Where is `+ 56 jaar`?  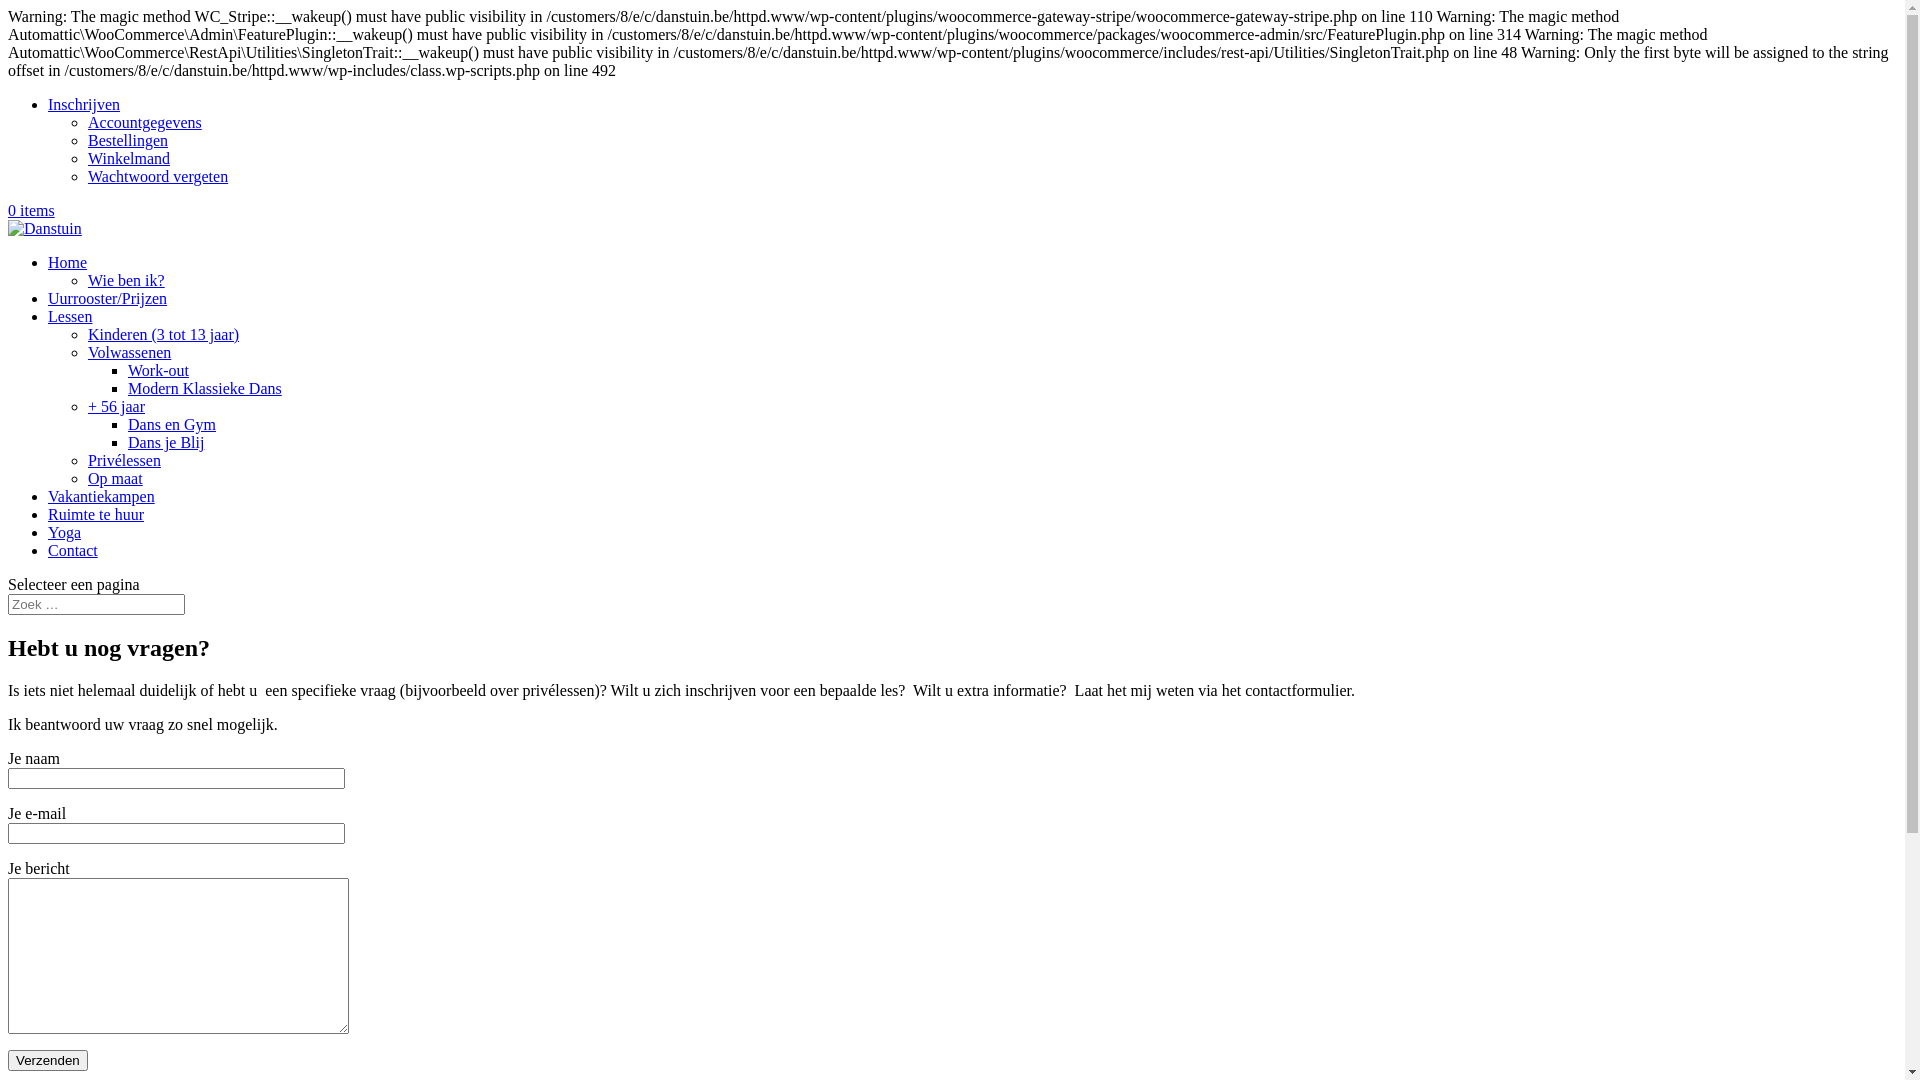 + 56 jaar is located at coordinates (116, 406).